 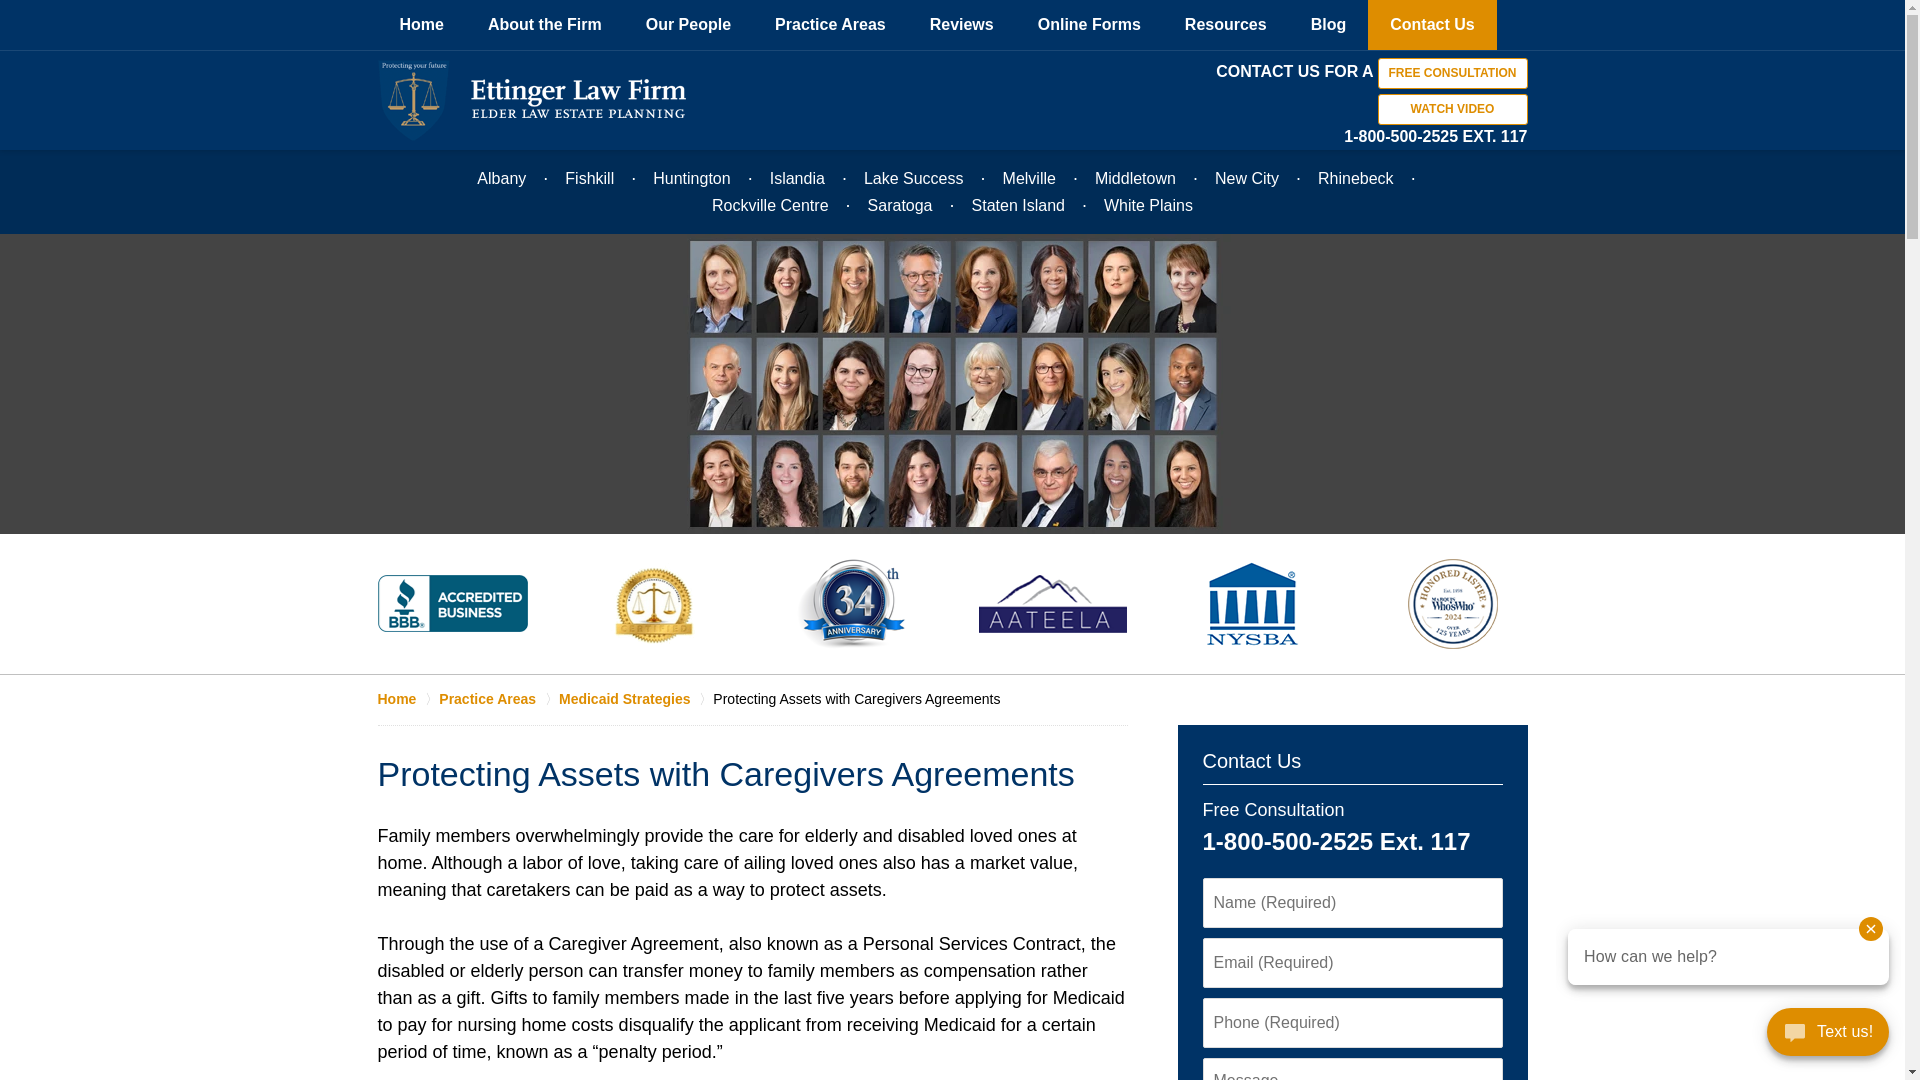 What do you see at coordinates (545, 24) in the screenshot?
I see `About the Firm` at bounding box center [545, 24].